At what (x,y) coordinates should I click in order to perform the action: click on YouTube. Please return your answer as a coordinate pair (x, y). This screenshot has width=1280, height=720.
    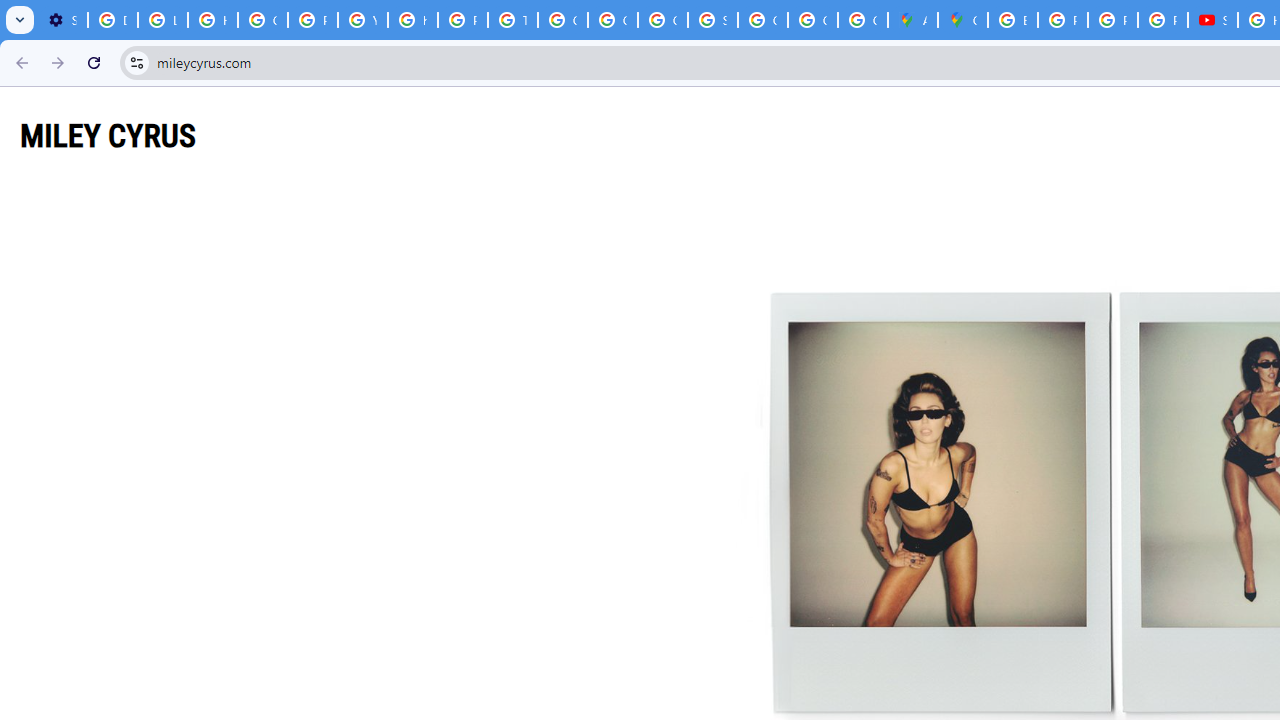
    Looking at the image, I should click on (362, 20).